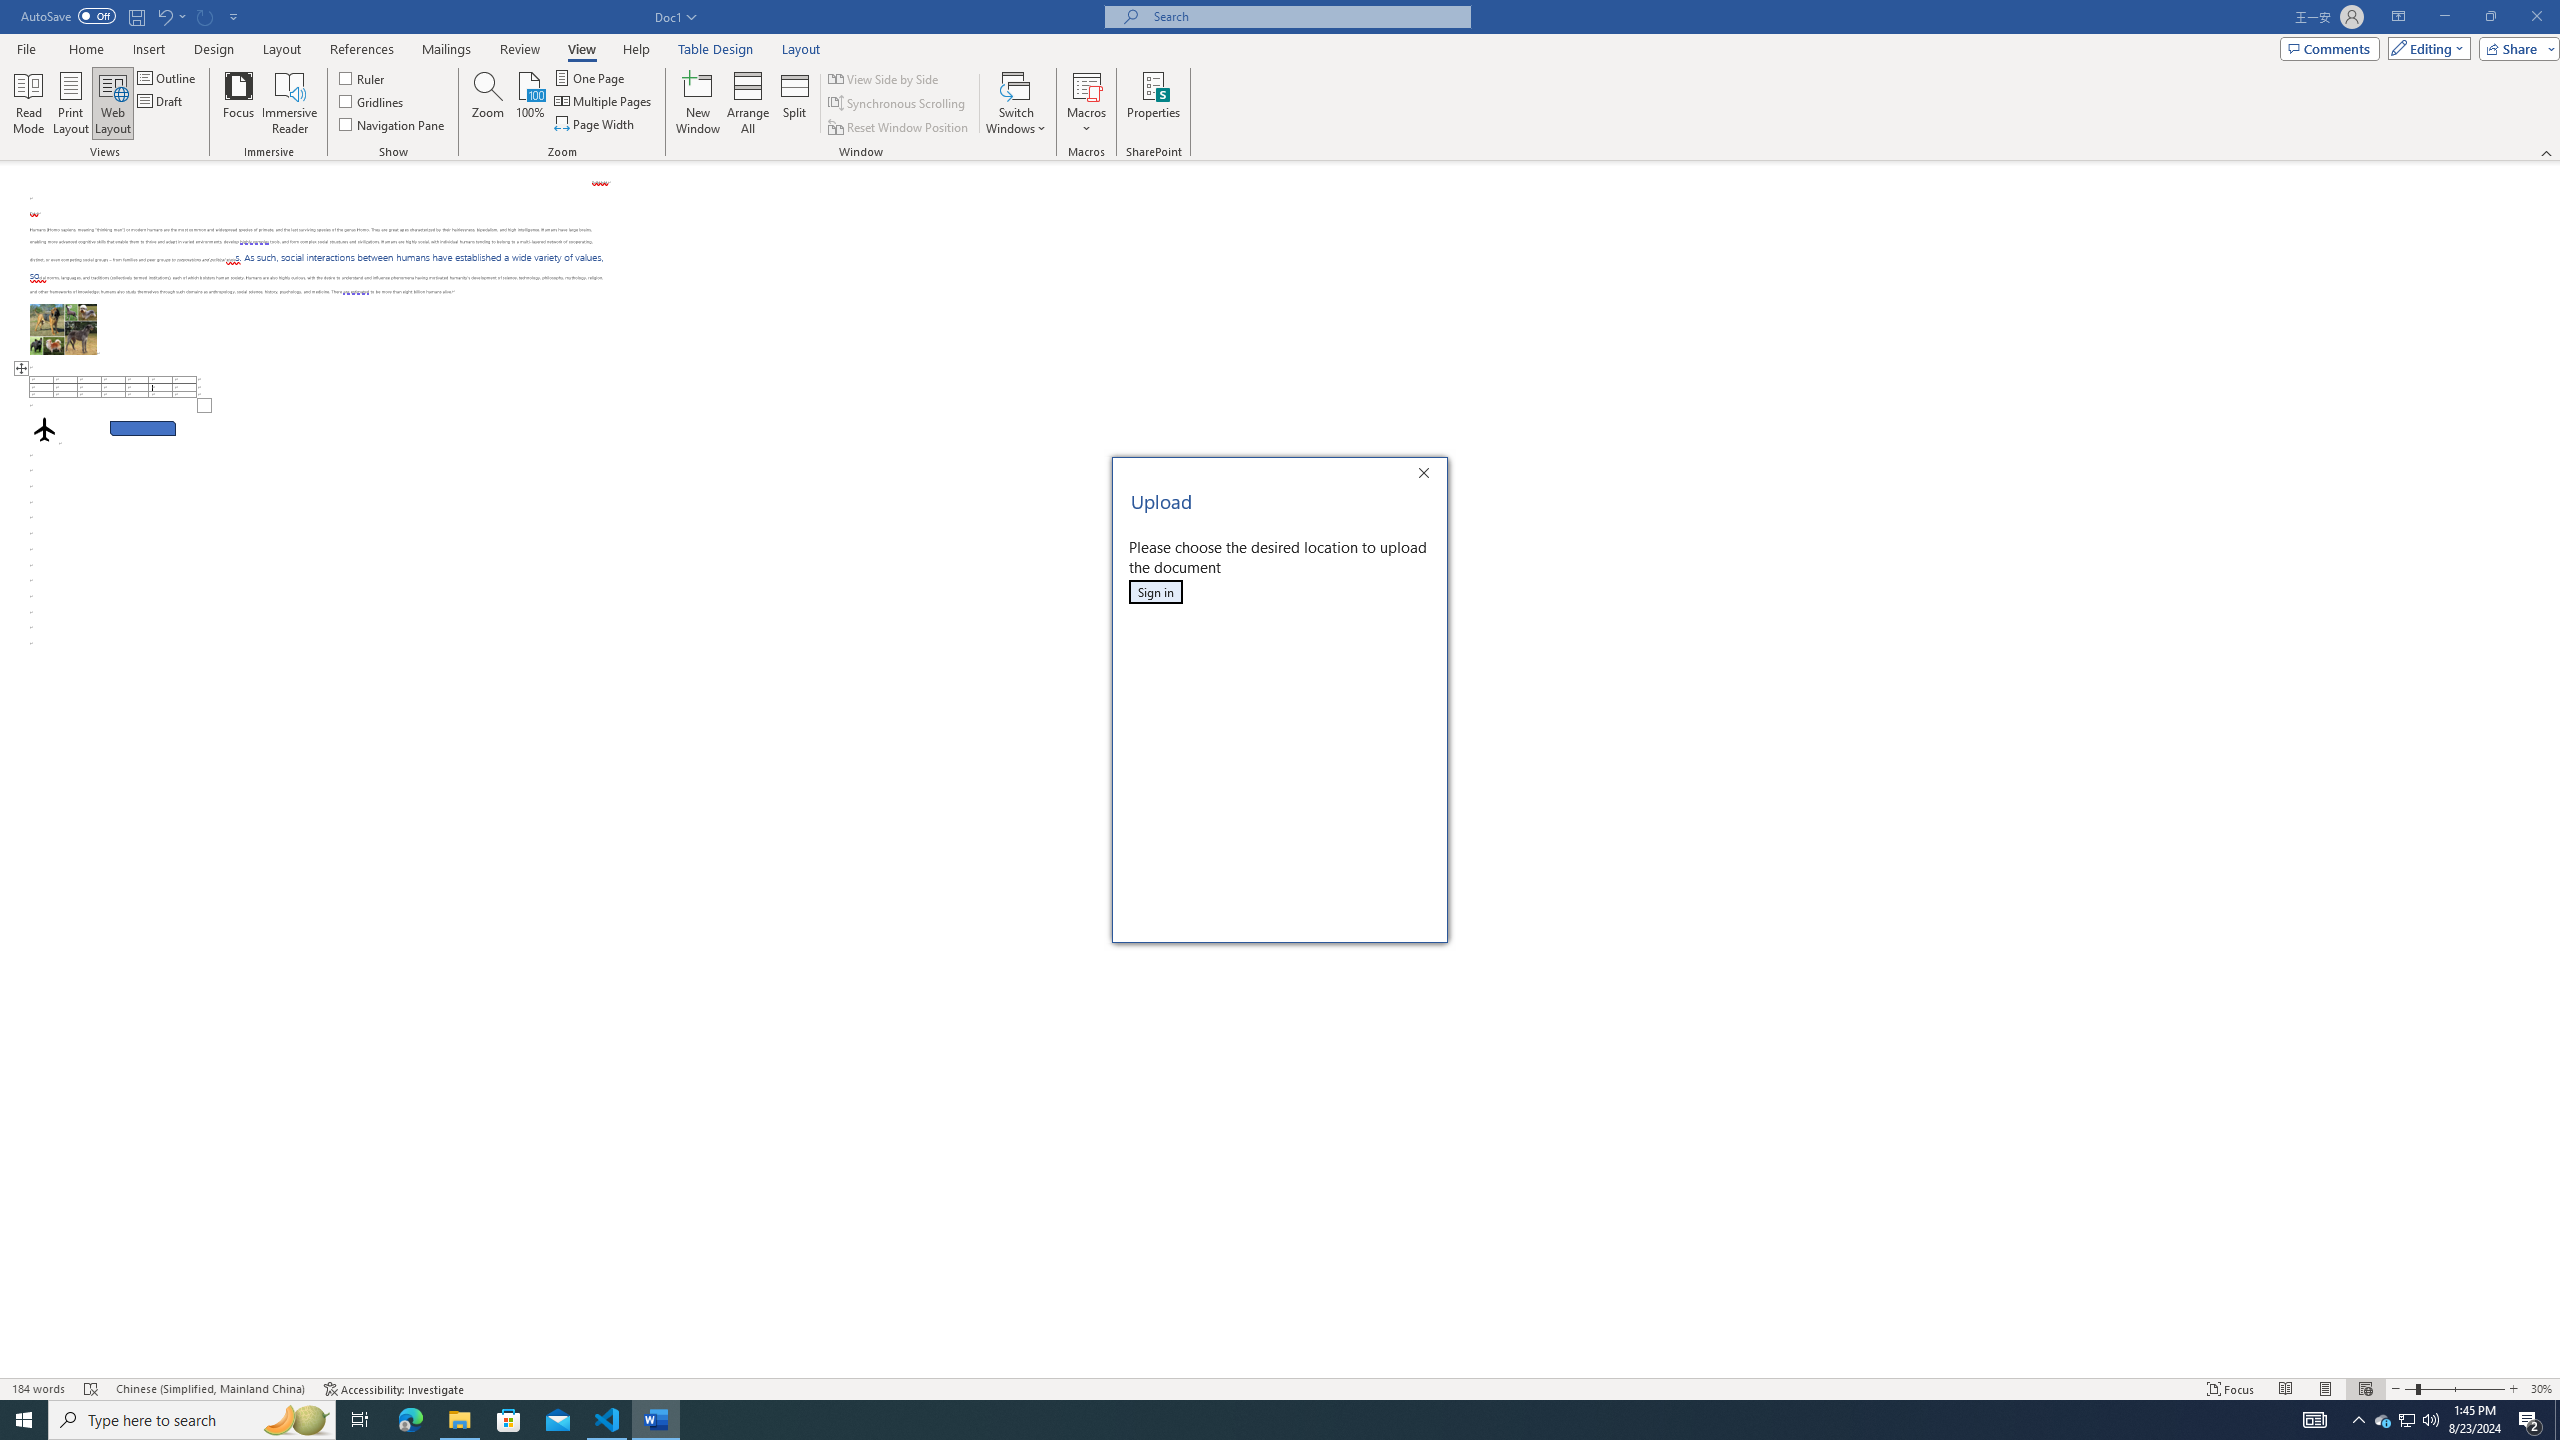  I want to click on Multiple Pages, so click(604, 100).